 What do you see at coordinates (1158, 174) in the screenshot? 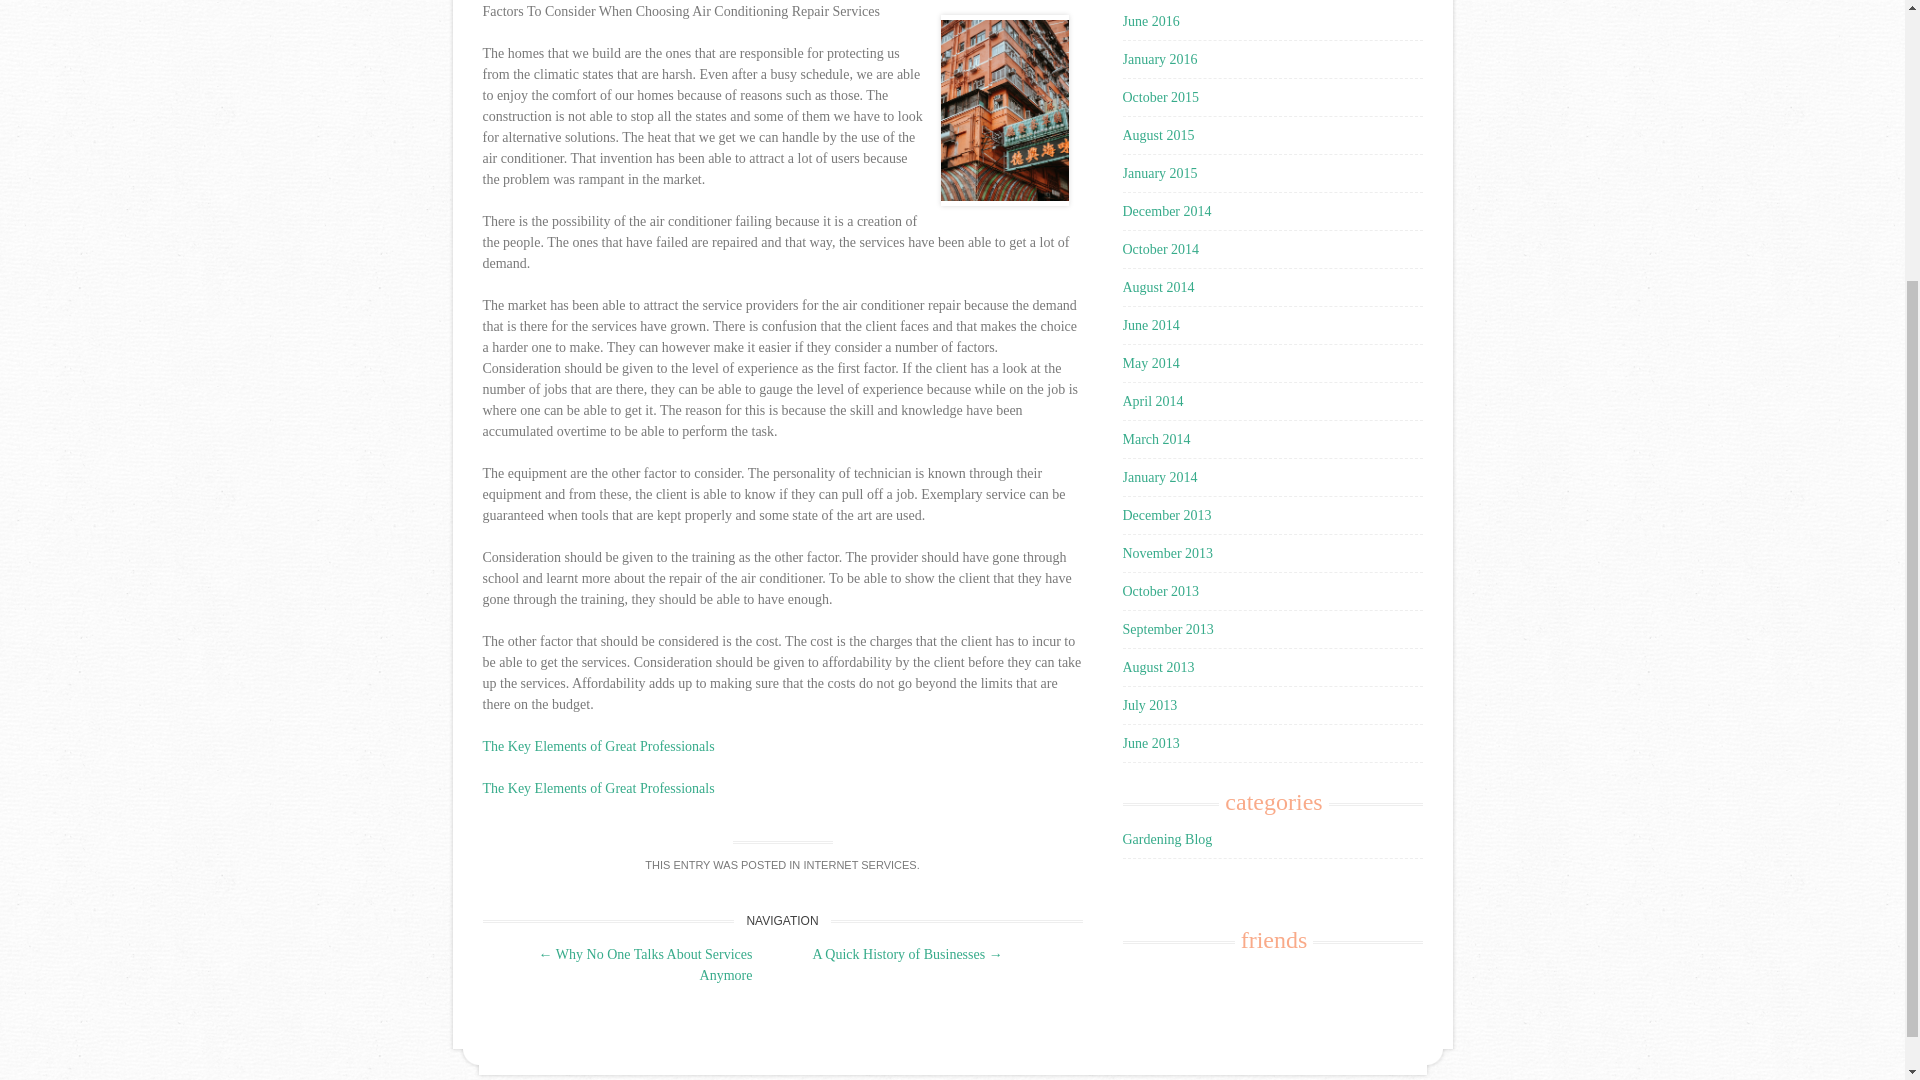
I see `January 2015` at bounding box center [1158, 174].